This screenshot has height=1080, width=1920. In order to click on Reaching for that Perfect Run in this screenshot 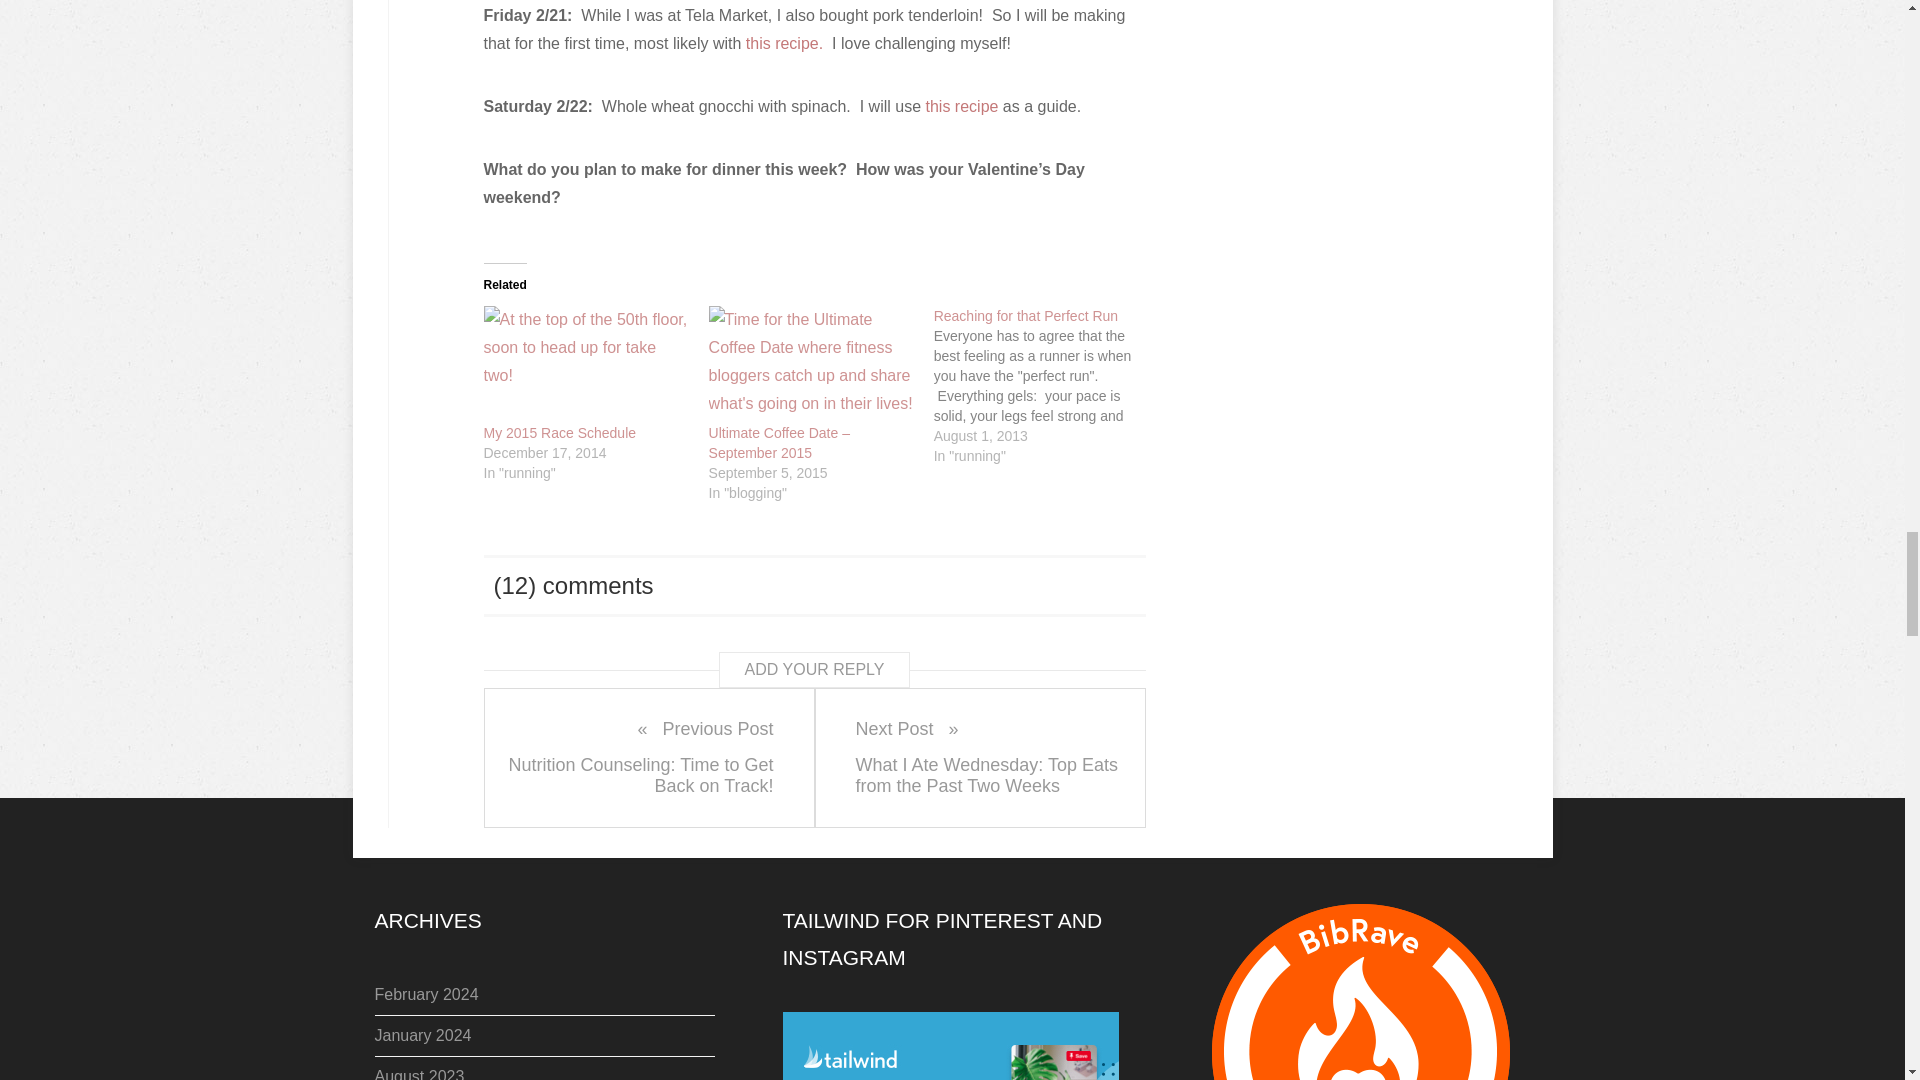, I will do `click(1046, 385)`.